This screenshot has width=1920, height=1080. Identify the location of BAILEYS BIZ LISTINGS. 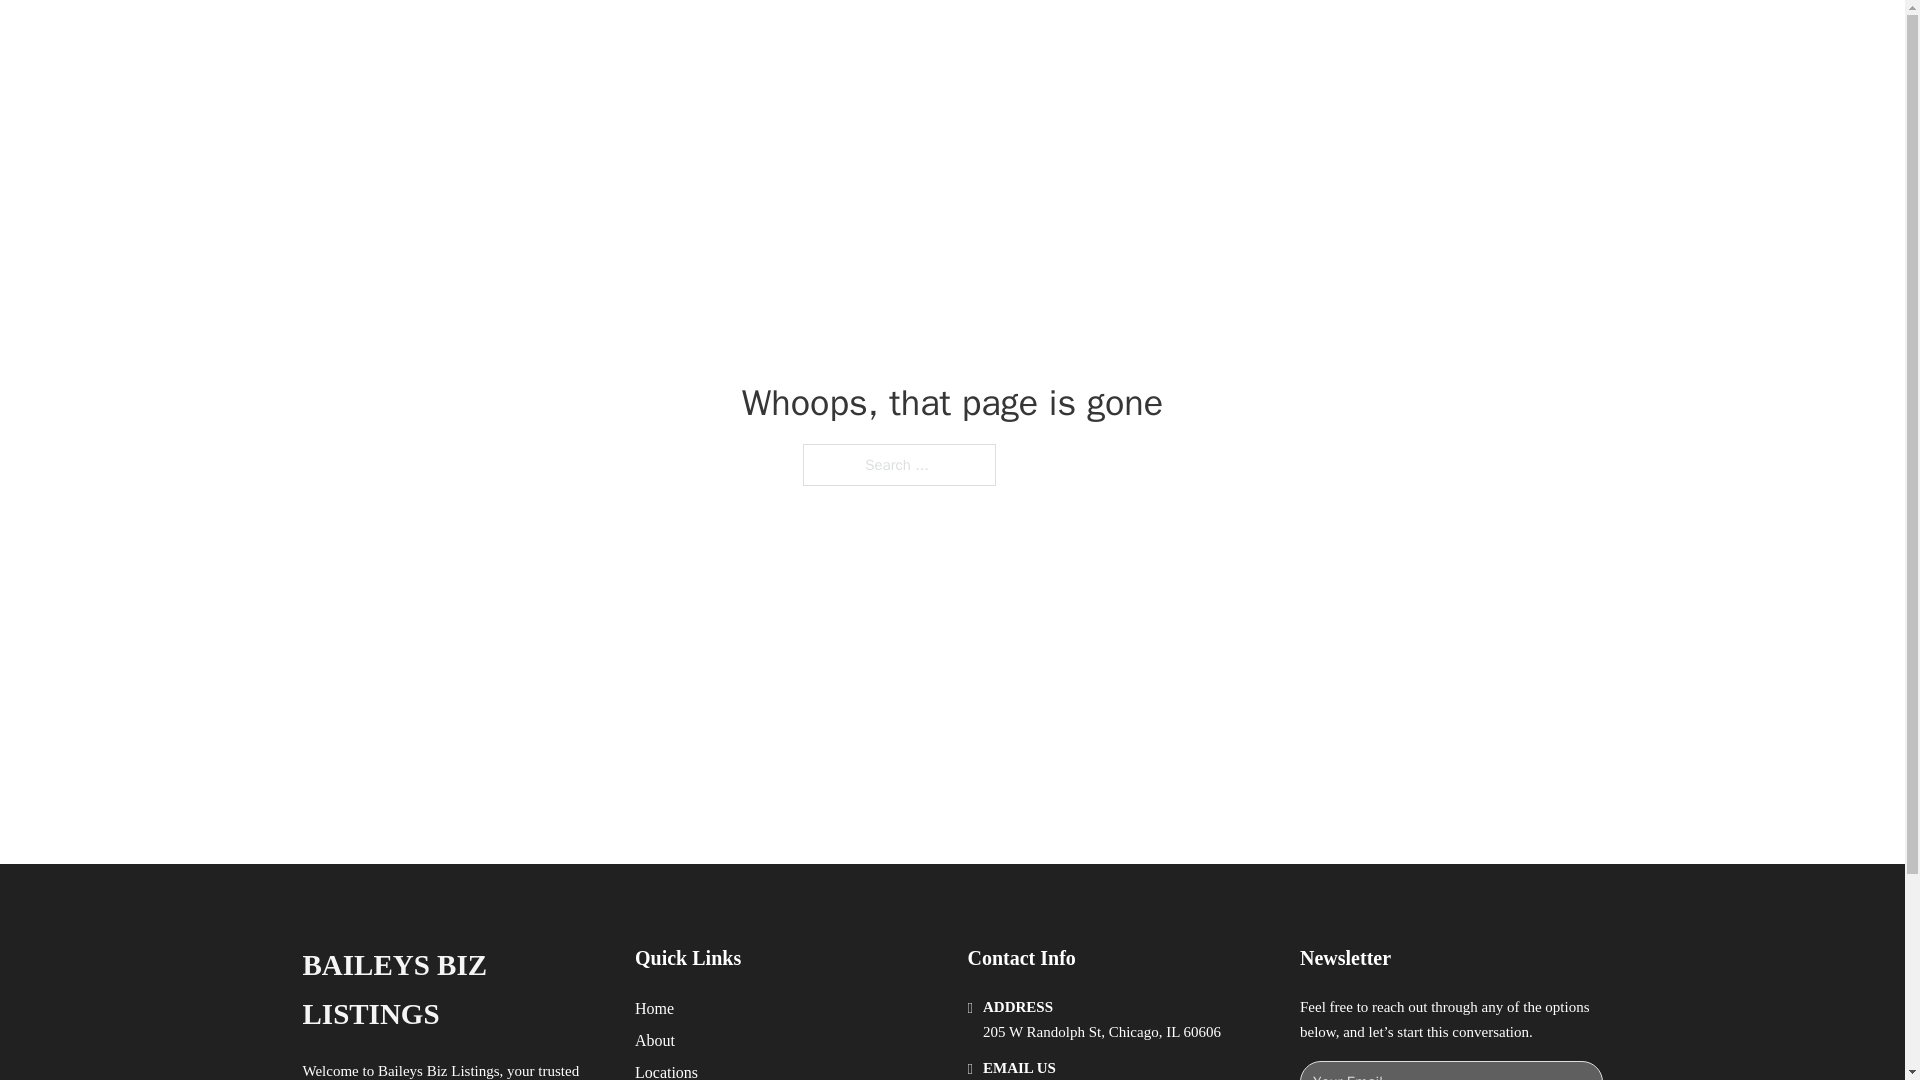
(554, 38).